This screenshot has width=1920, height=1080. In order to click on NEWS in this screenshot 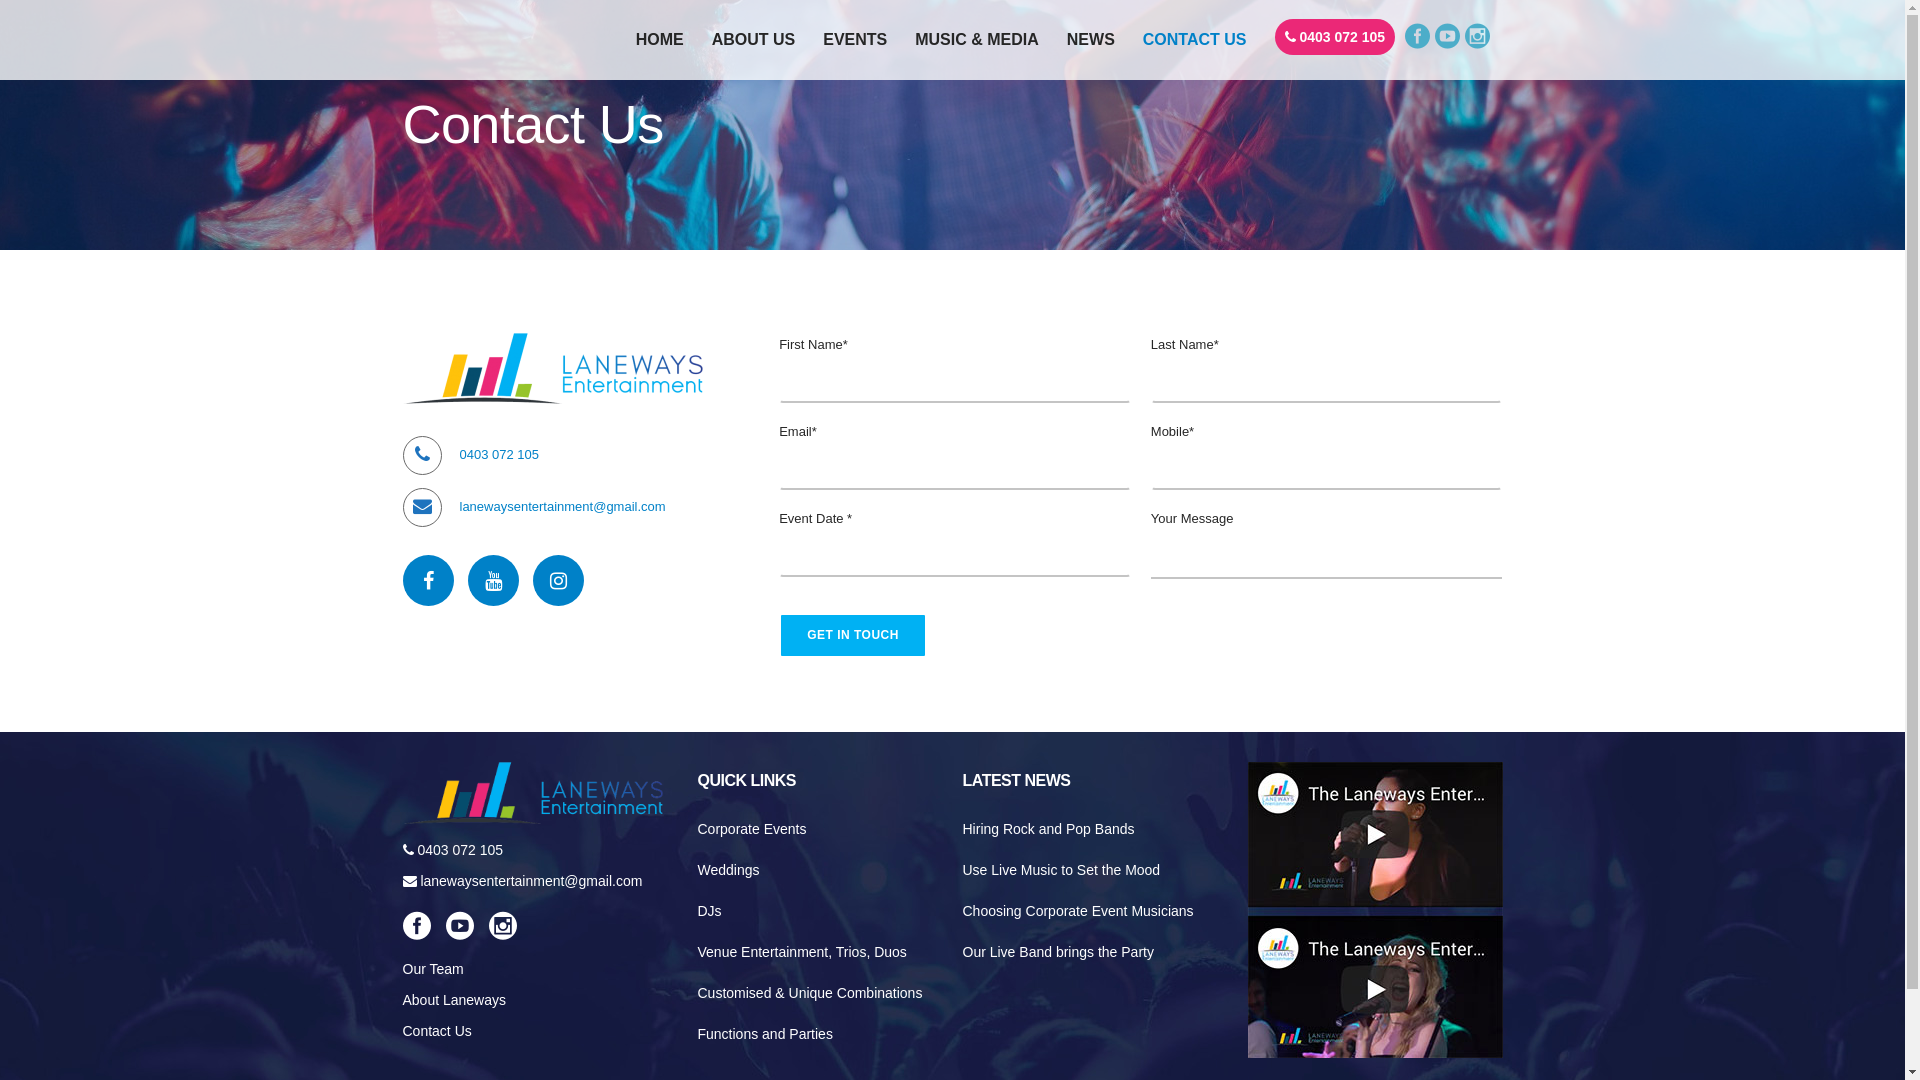, I will do `click(1091, 40)`.